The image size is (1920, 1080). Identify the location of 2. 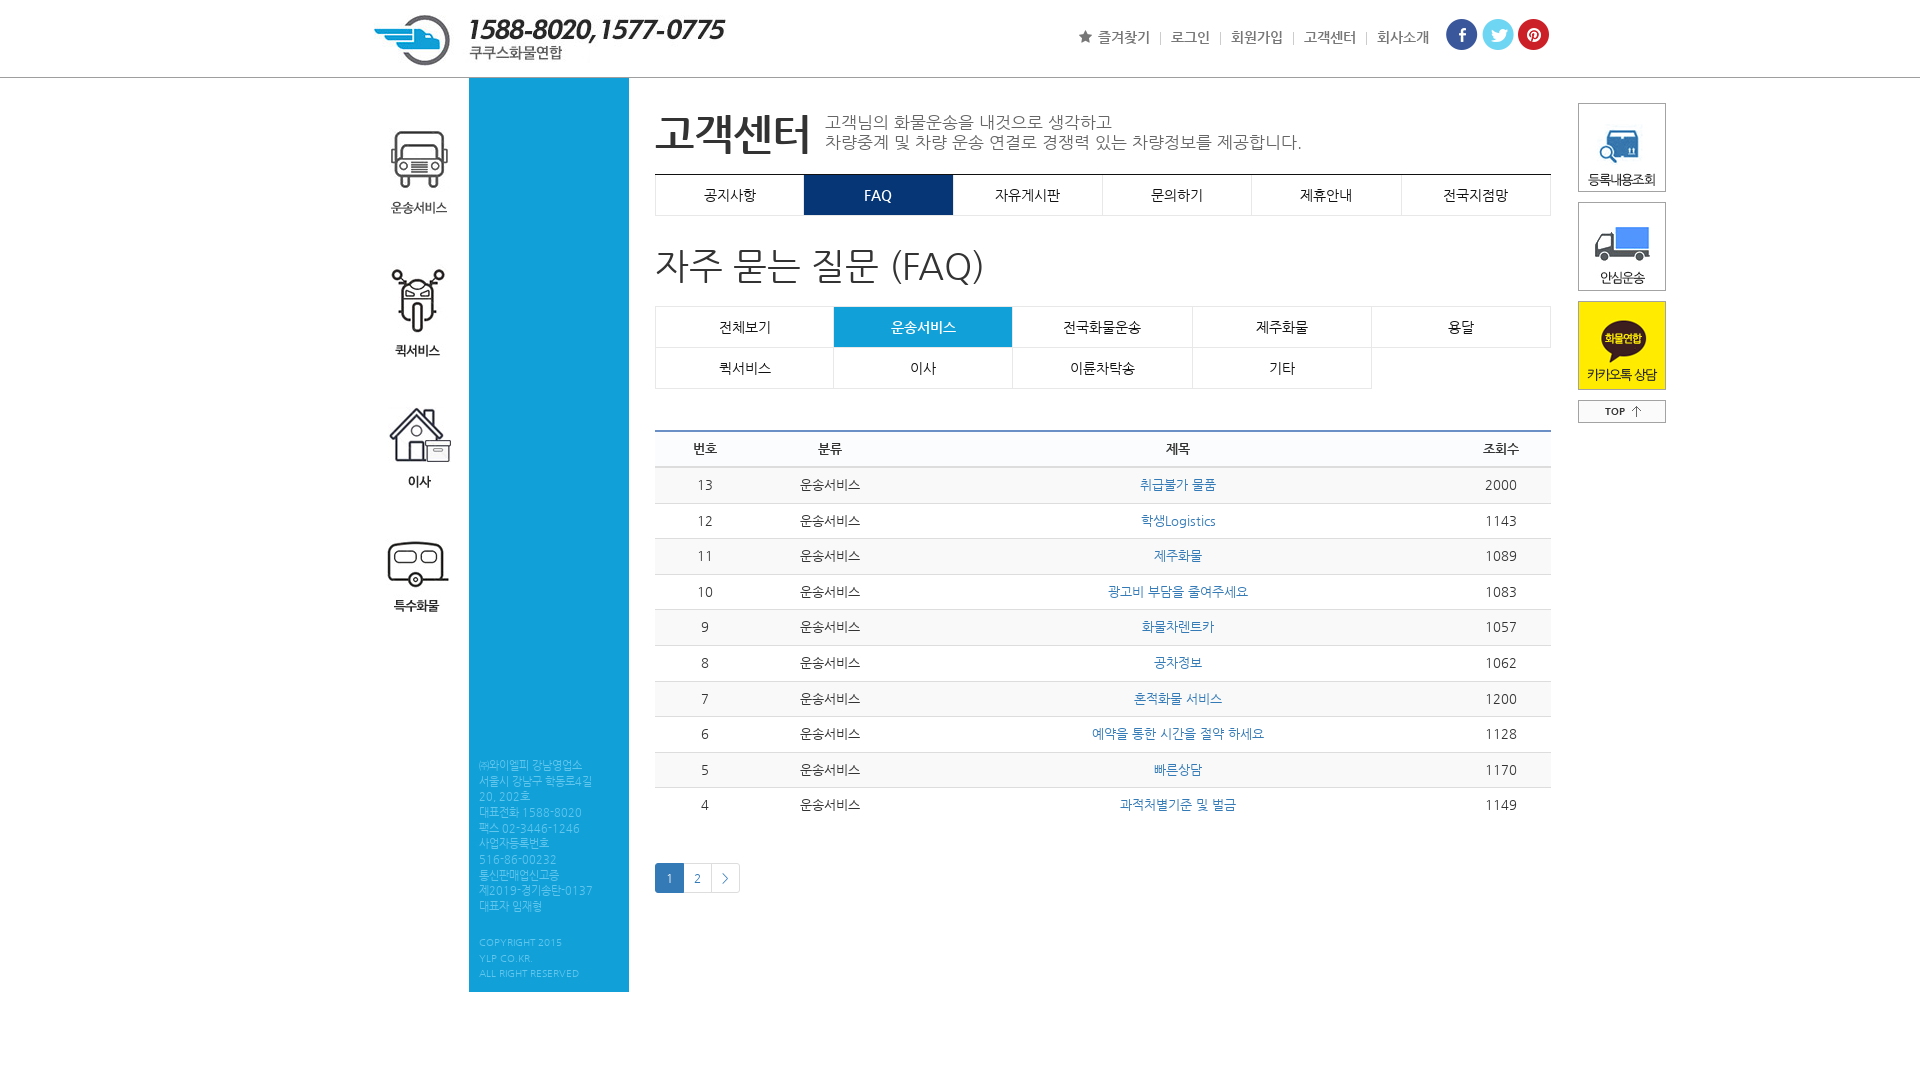
(698, 878).